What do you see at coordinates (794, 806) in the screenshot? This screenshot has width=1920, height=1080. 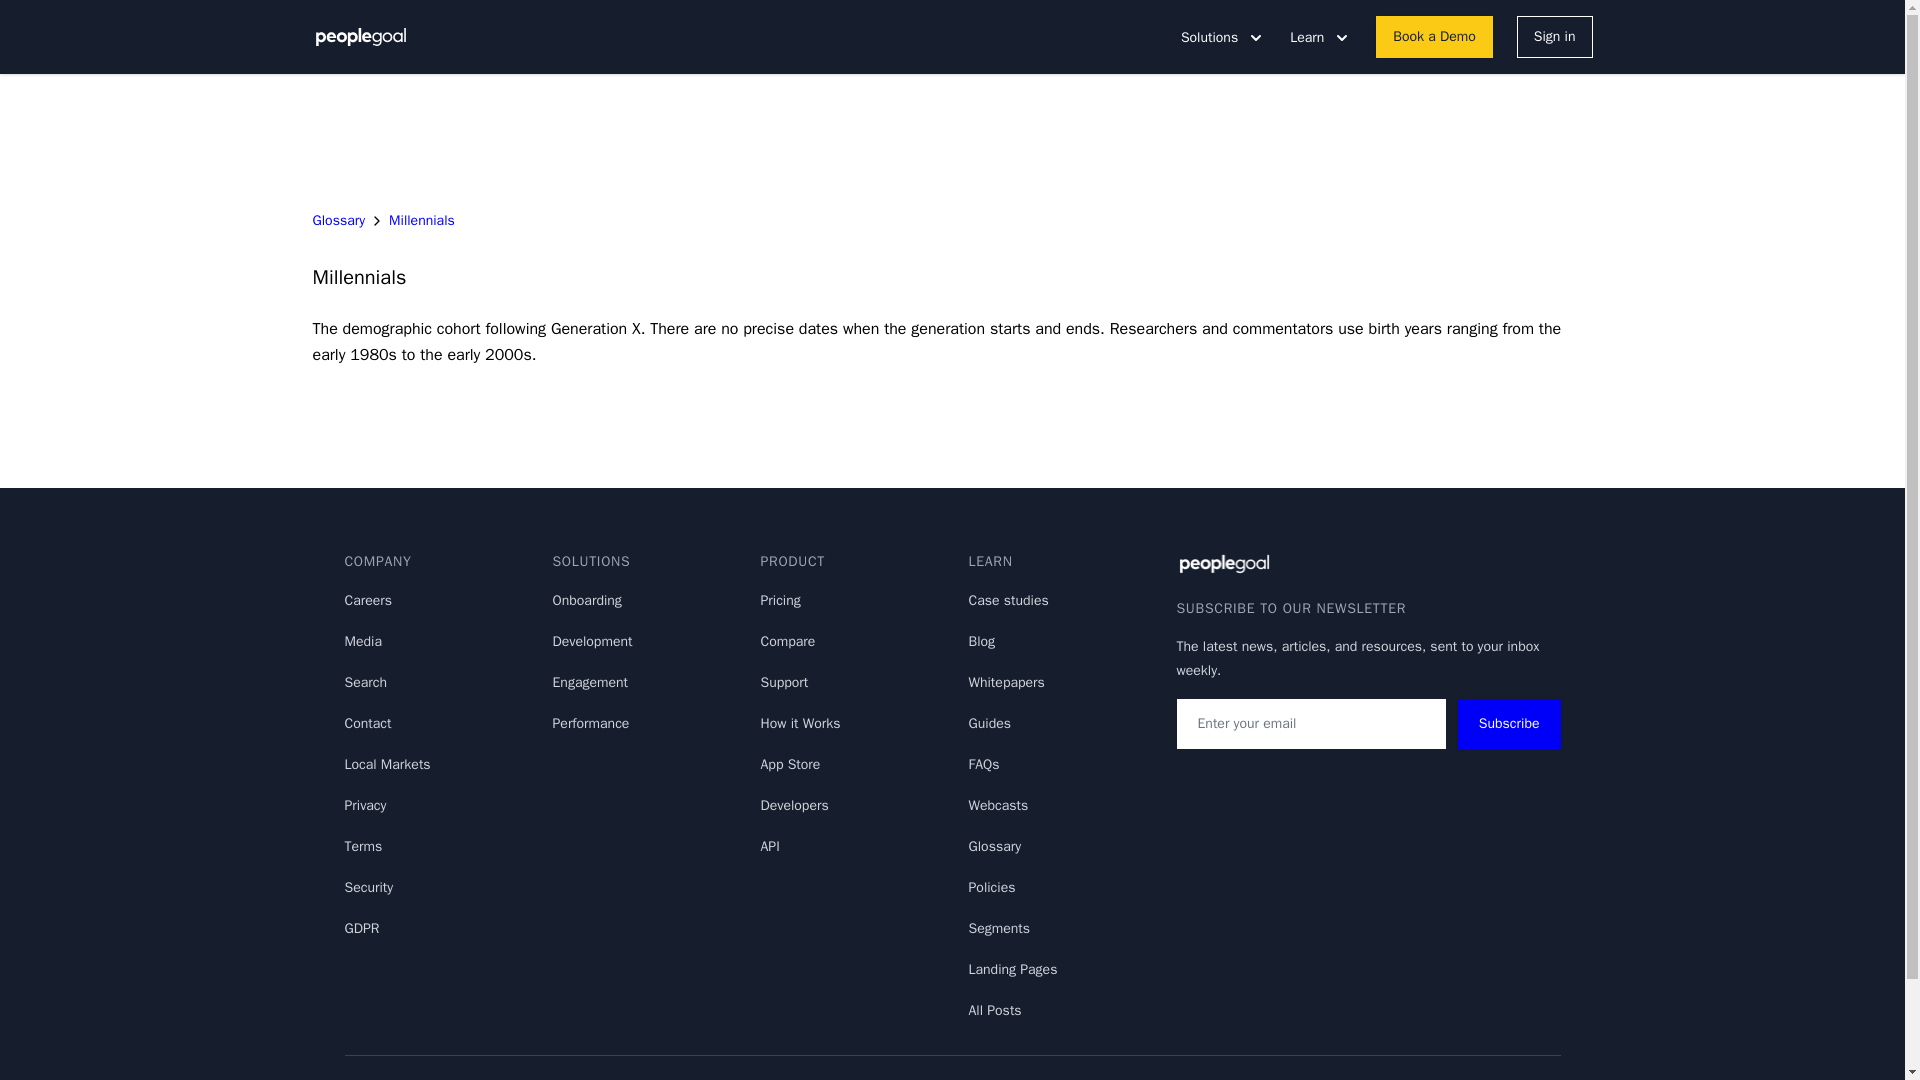 I see `Developers` at bounding box center [794, 806].